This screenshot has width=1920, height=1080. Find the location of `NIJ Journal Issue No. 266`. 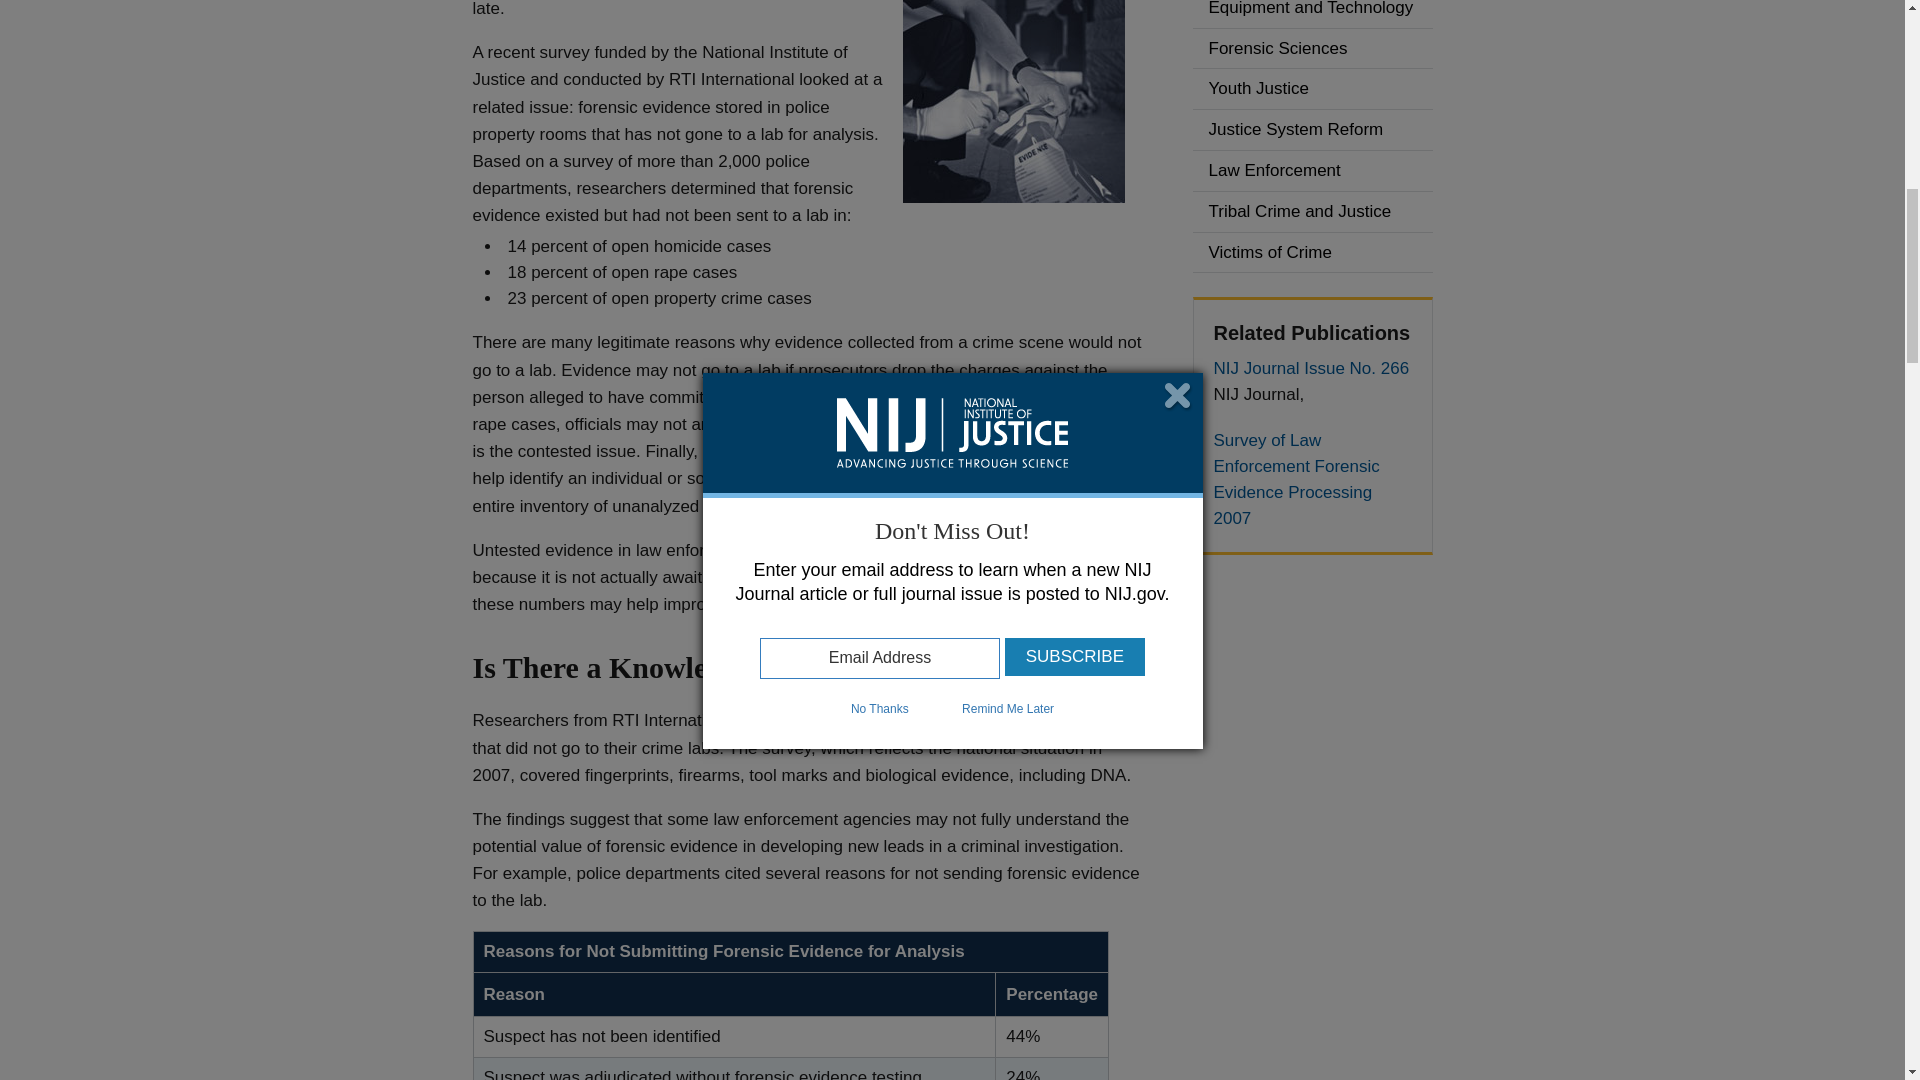

NIJ Journal Issue No. 266 is located at coordinates (1312, 369).